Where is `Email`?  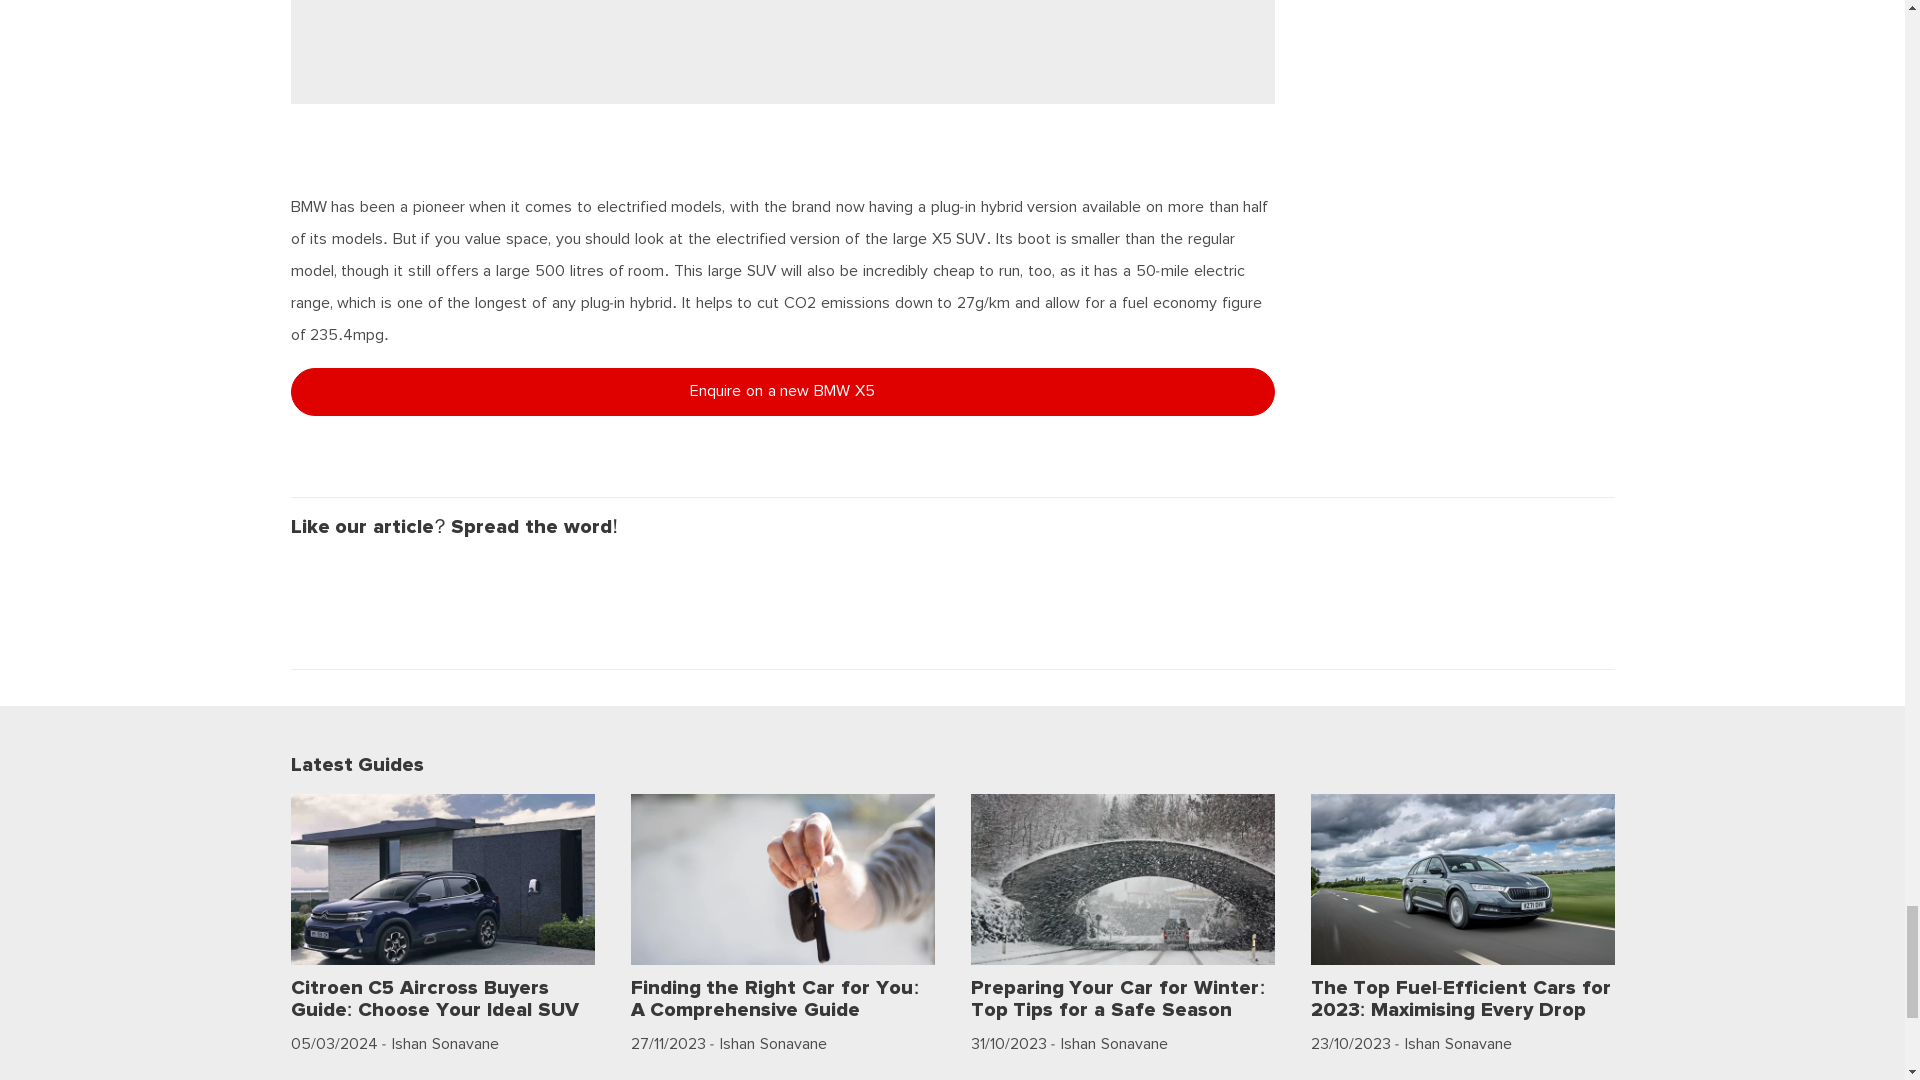 Email is located at coordinates (501, 580).